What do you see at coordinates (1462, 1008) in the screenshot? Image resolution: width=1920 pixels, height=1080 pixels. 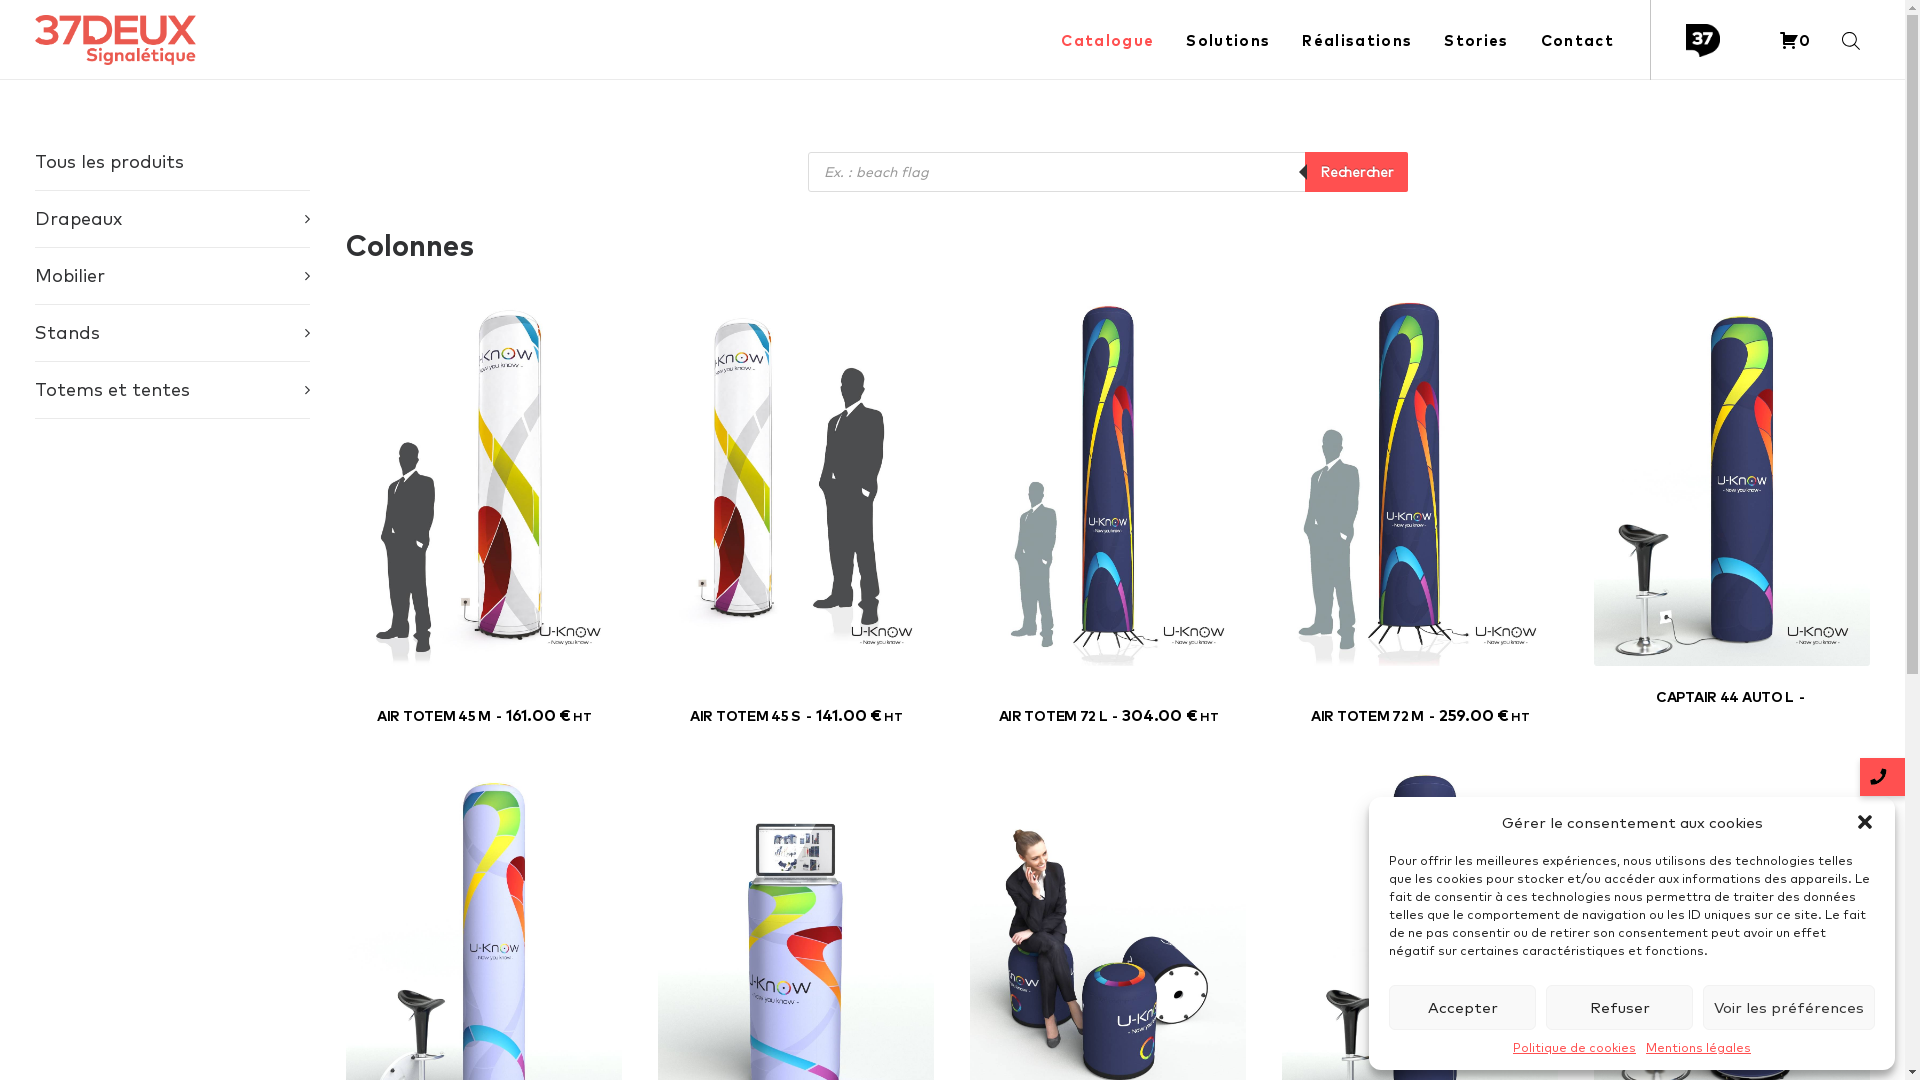 I see `Accepter` at bounding box center [1462, 1008].